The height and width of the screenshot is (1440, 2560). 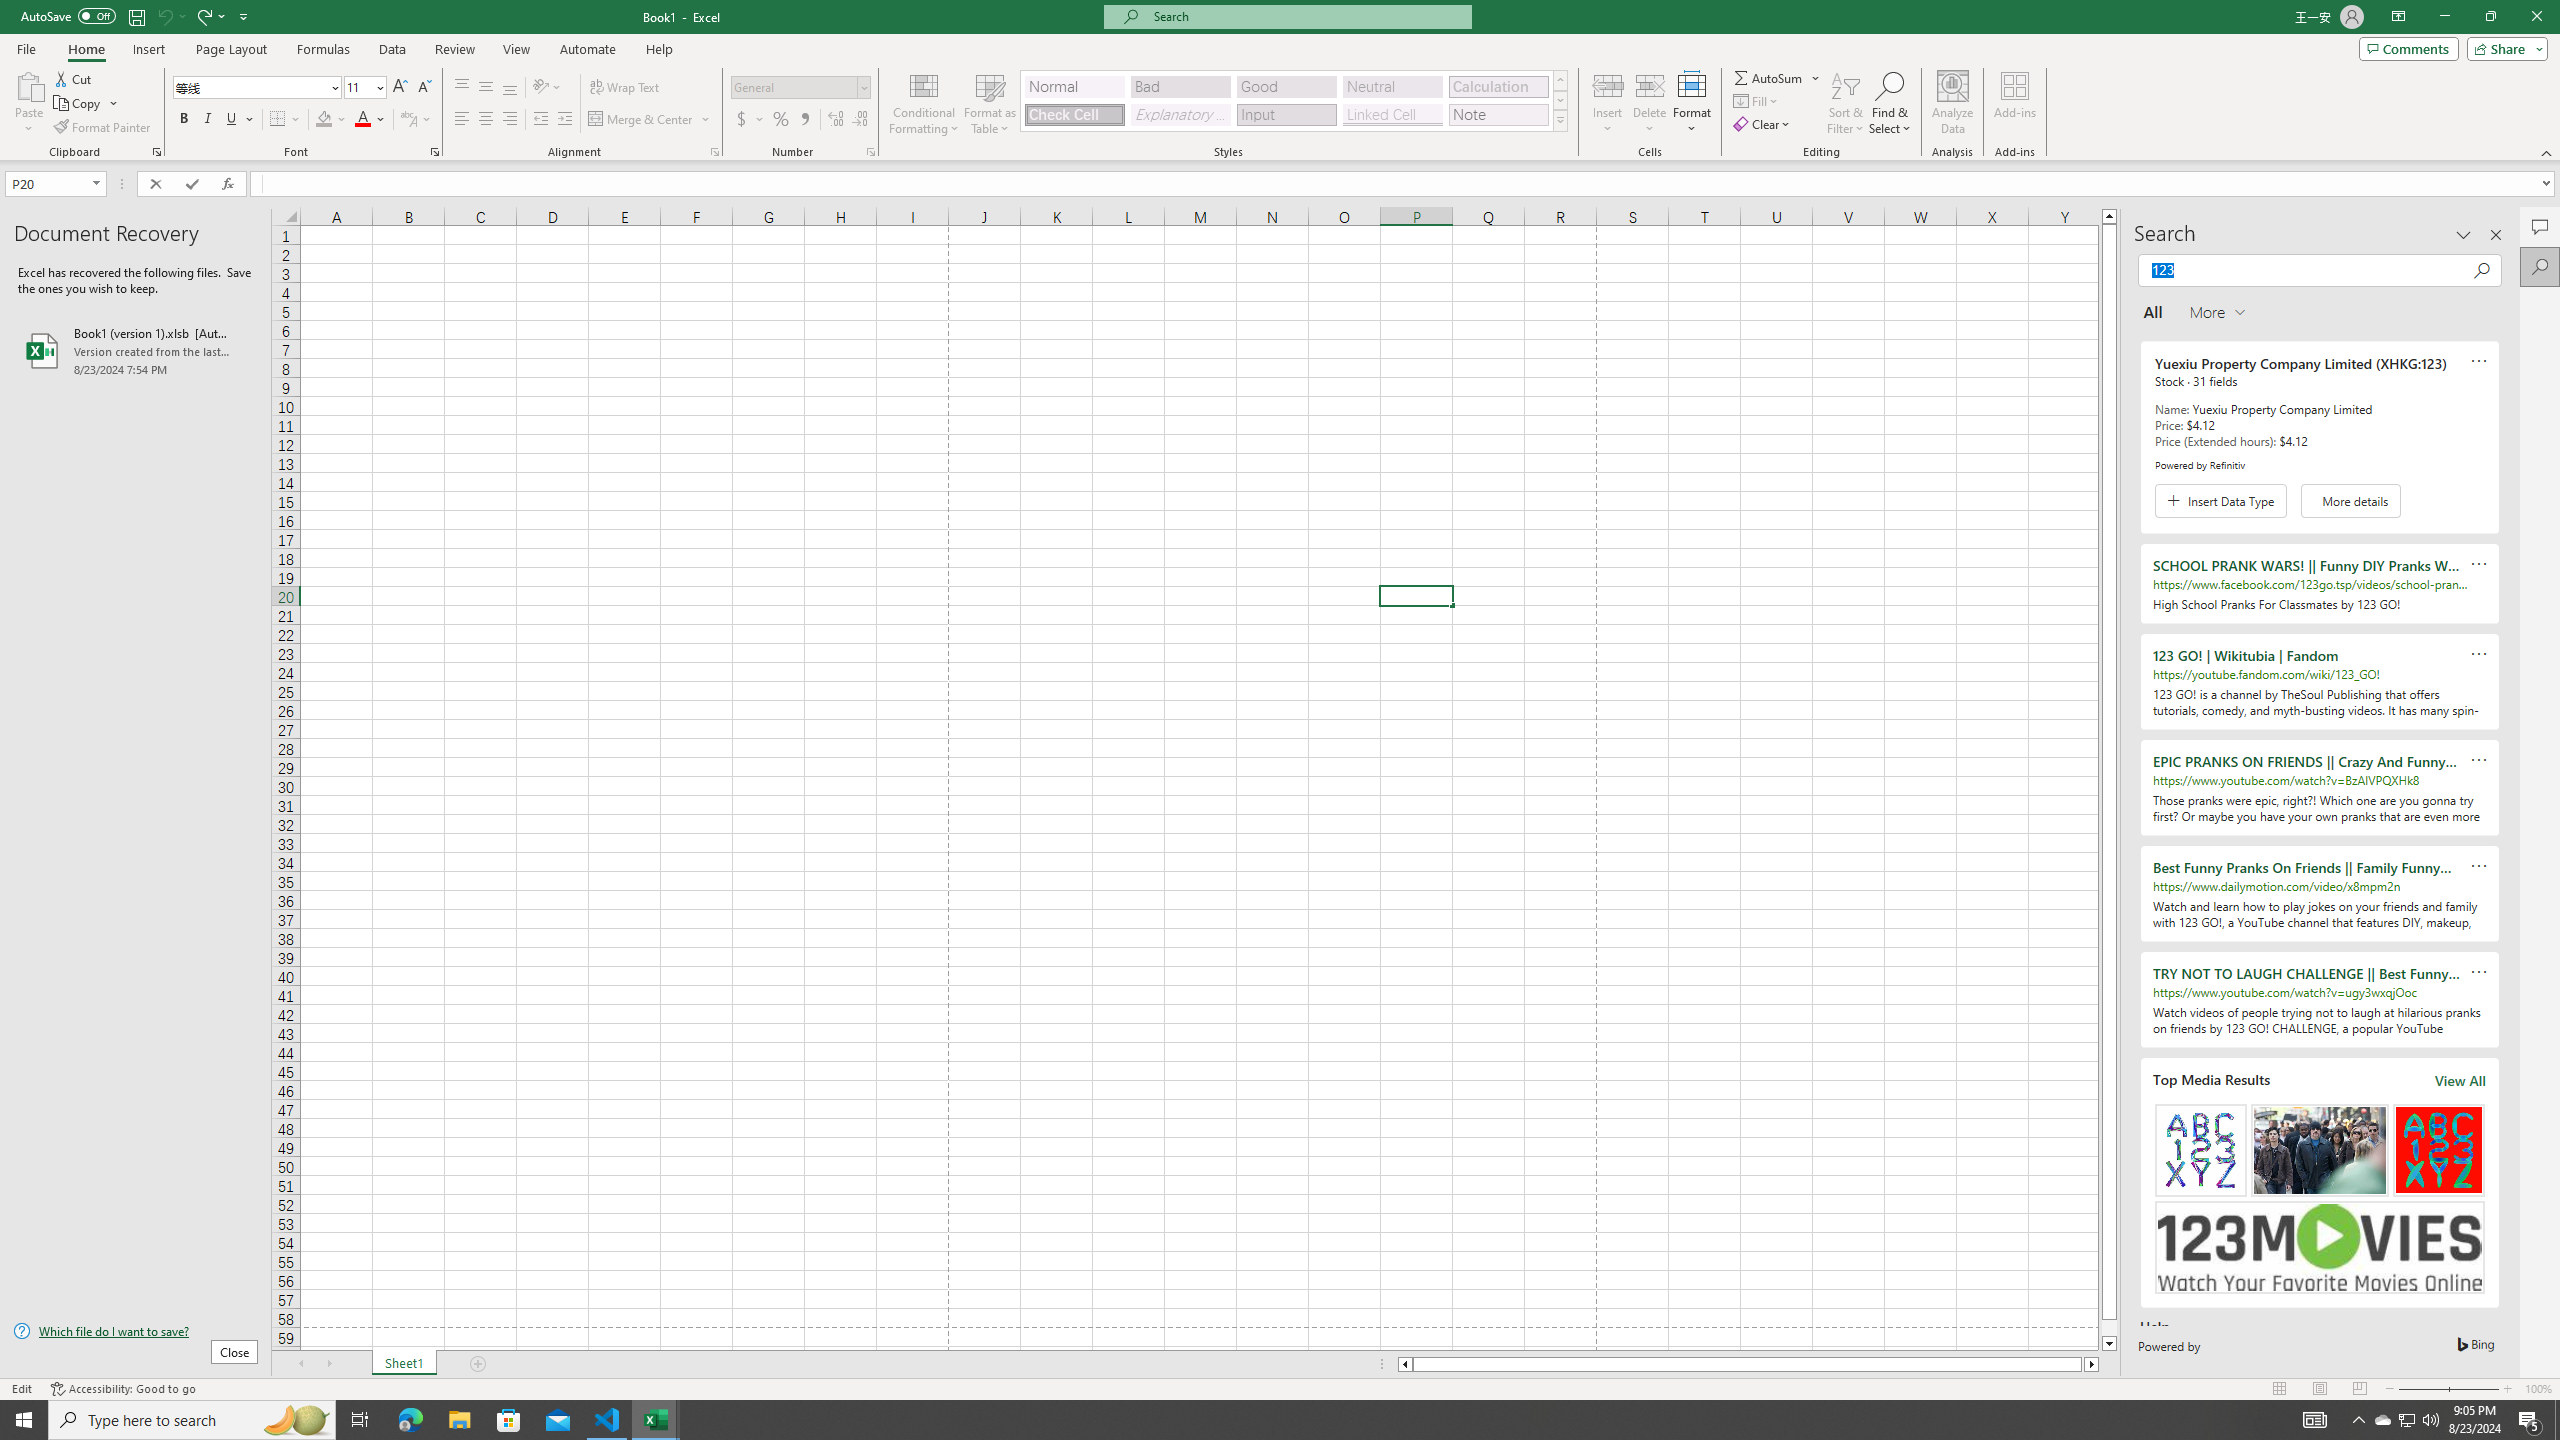 I want to click on Font Color, so click(x=371, y=120).